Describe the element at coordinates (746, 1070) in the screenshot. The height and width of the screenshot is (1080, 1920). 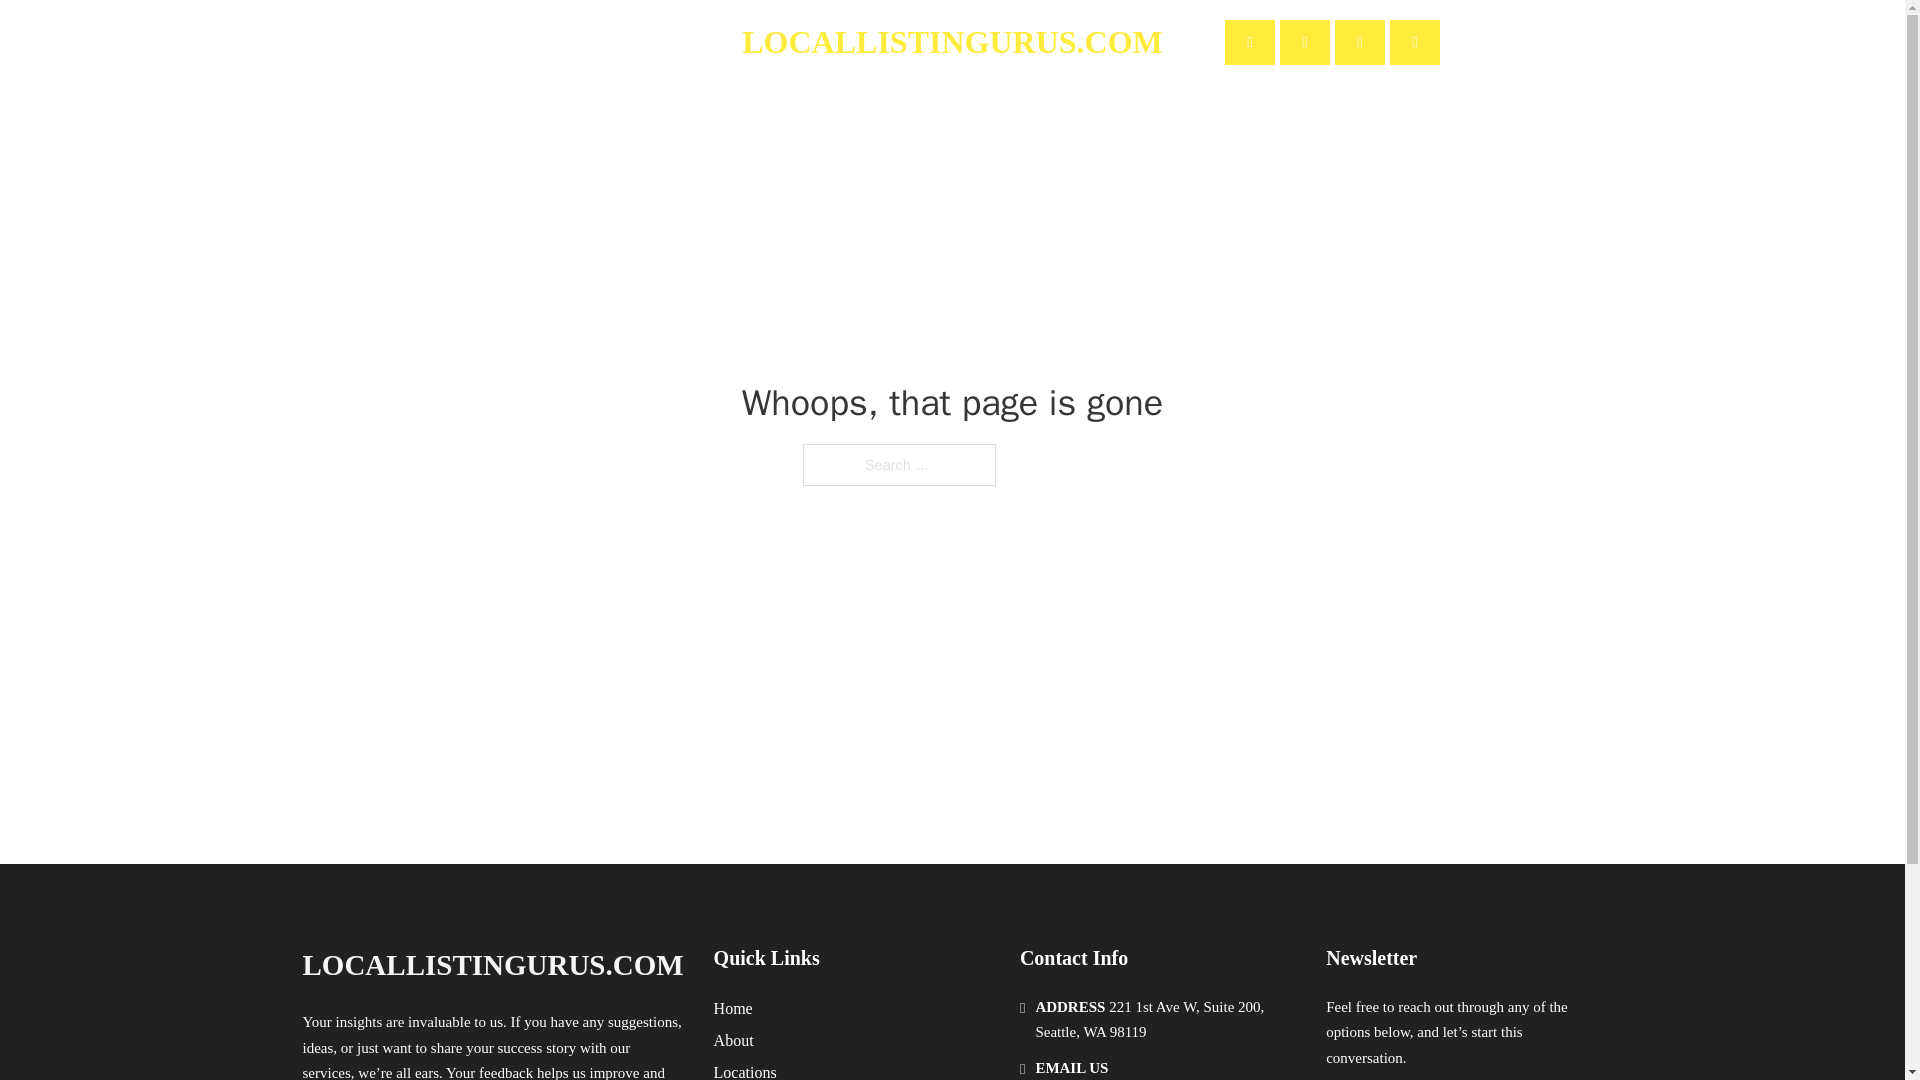
I see `Locations` at that location.